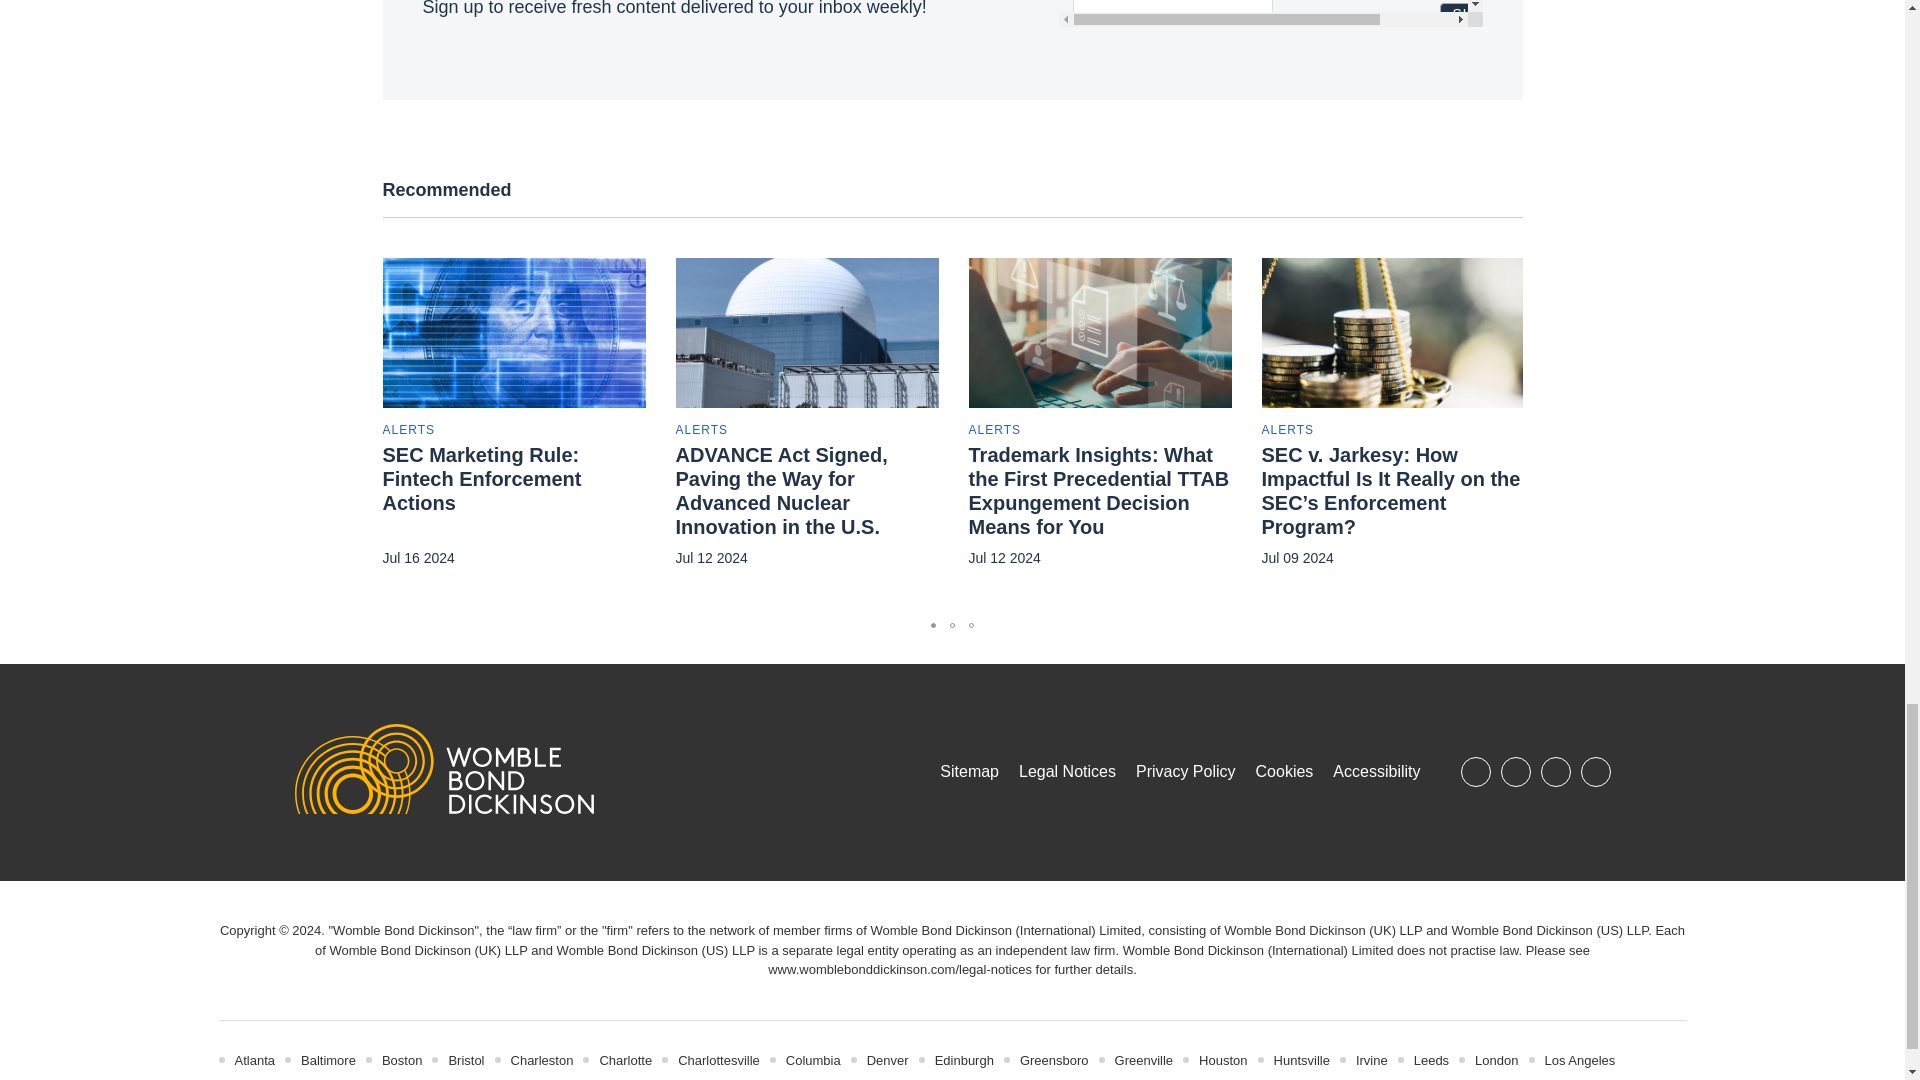 This screenshot has height=1080, width=1920. What do you see at coordinates (542, 1060) in the screenshot?
I see `Charleston, SC, US` at bounding box center [542, 1060].